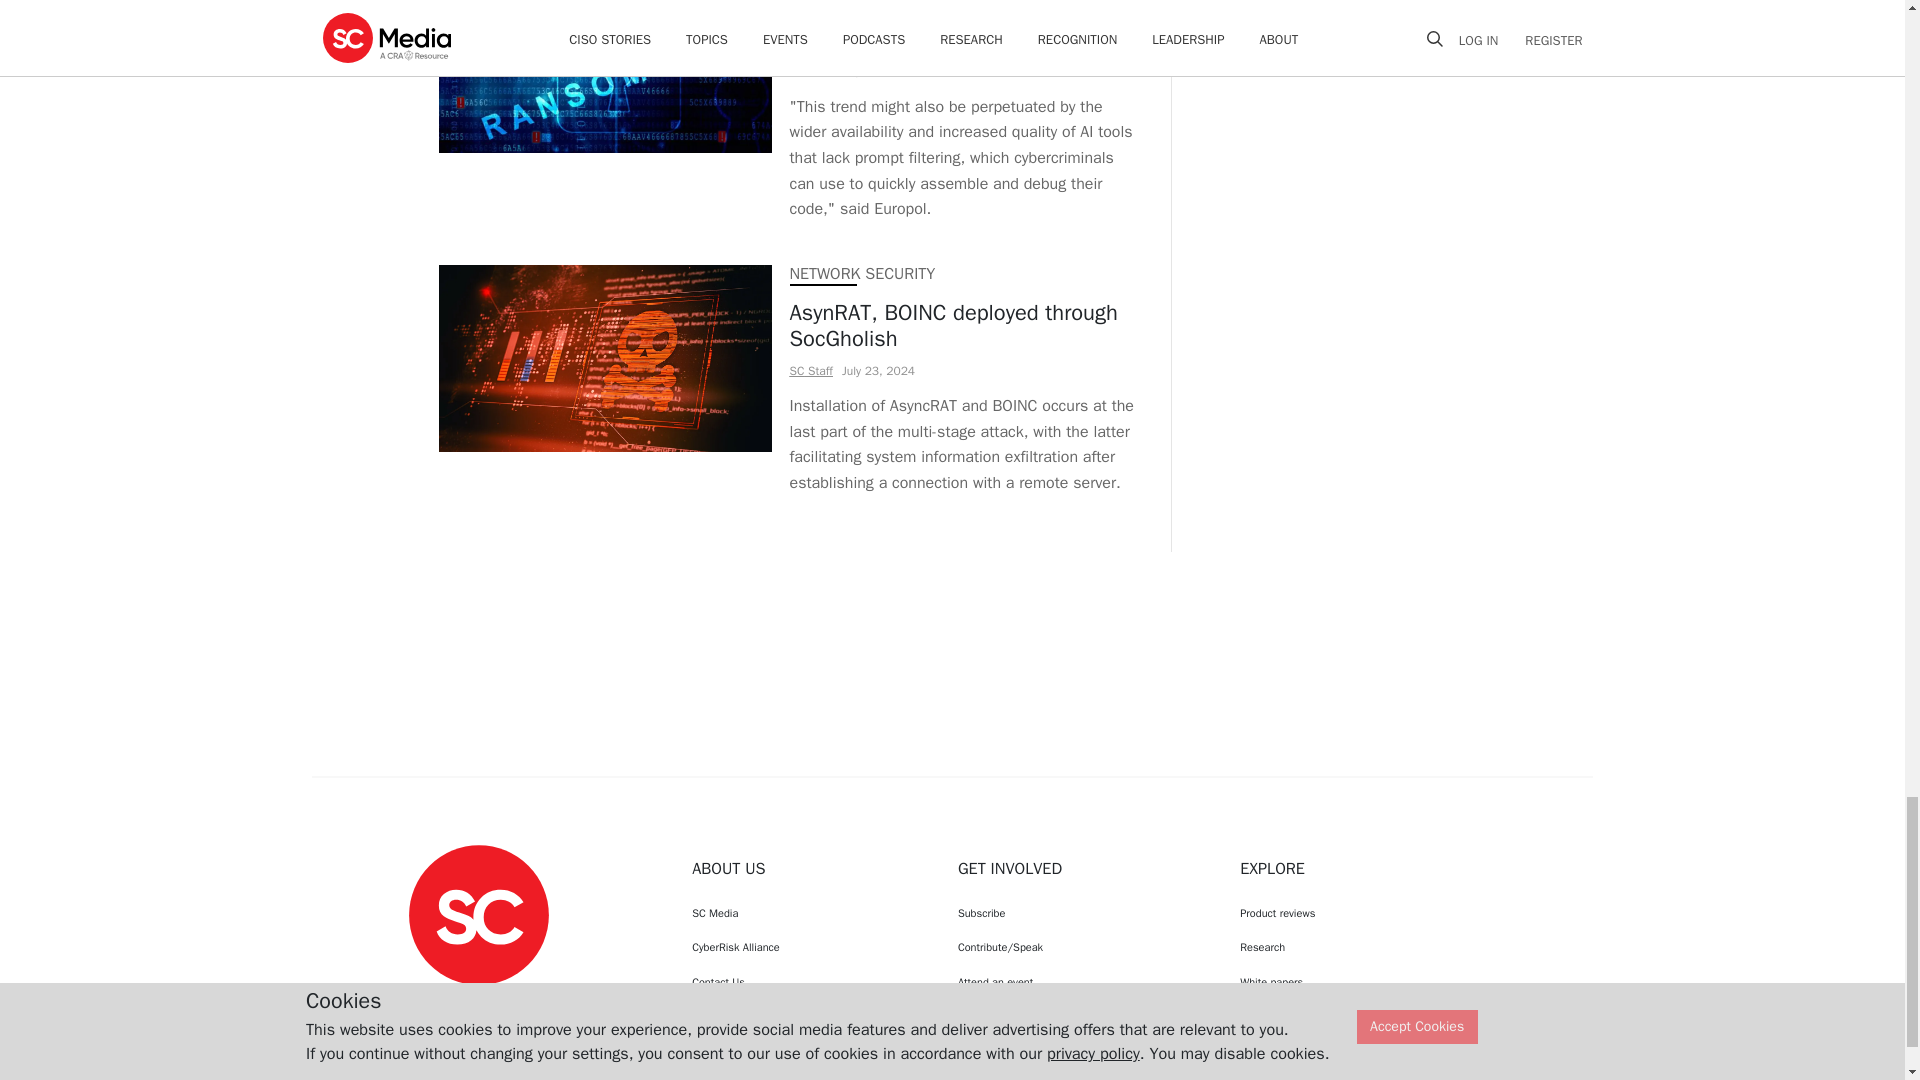  What do you see at coordinates (862, 274) in the screenshot?
I see `NETWORK SECURITY` at bounding box center [862, 274].